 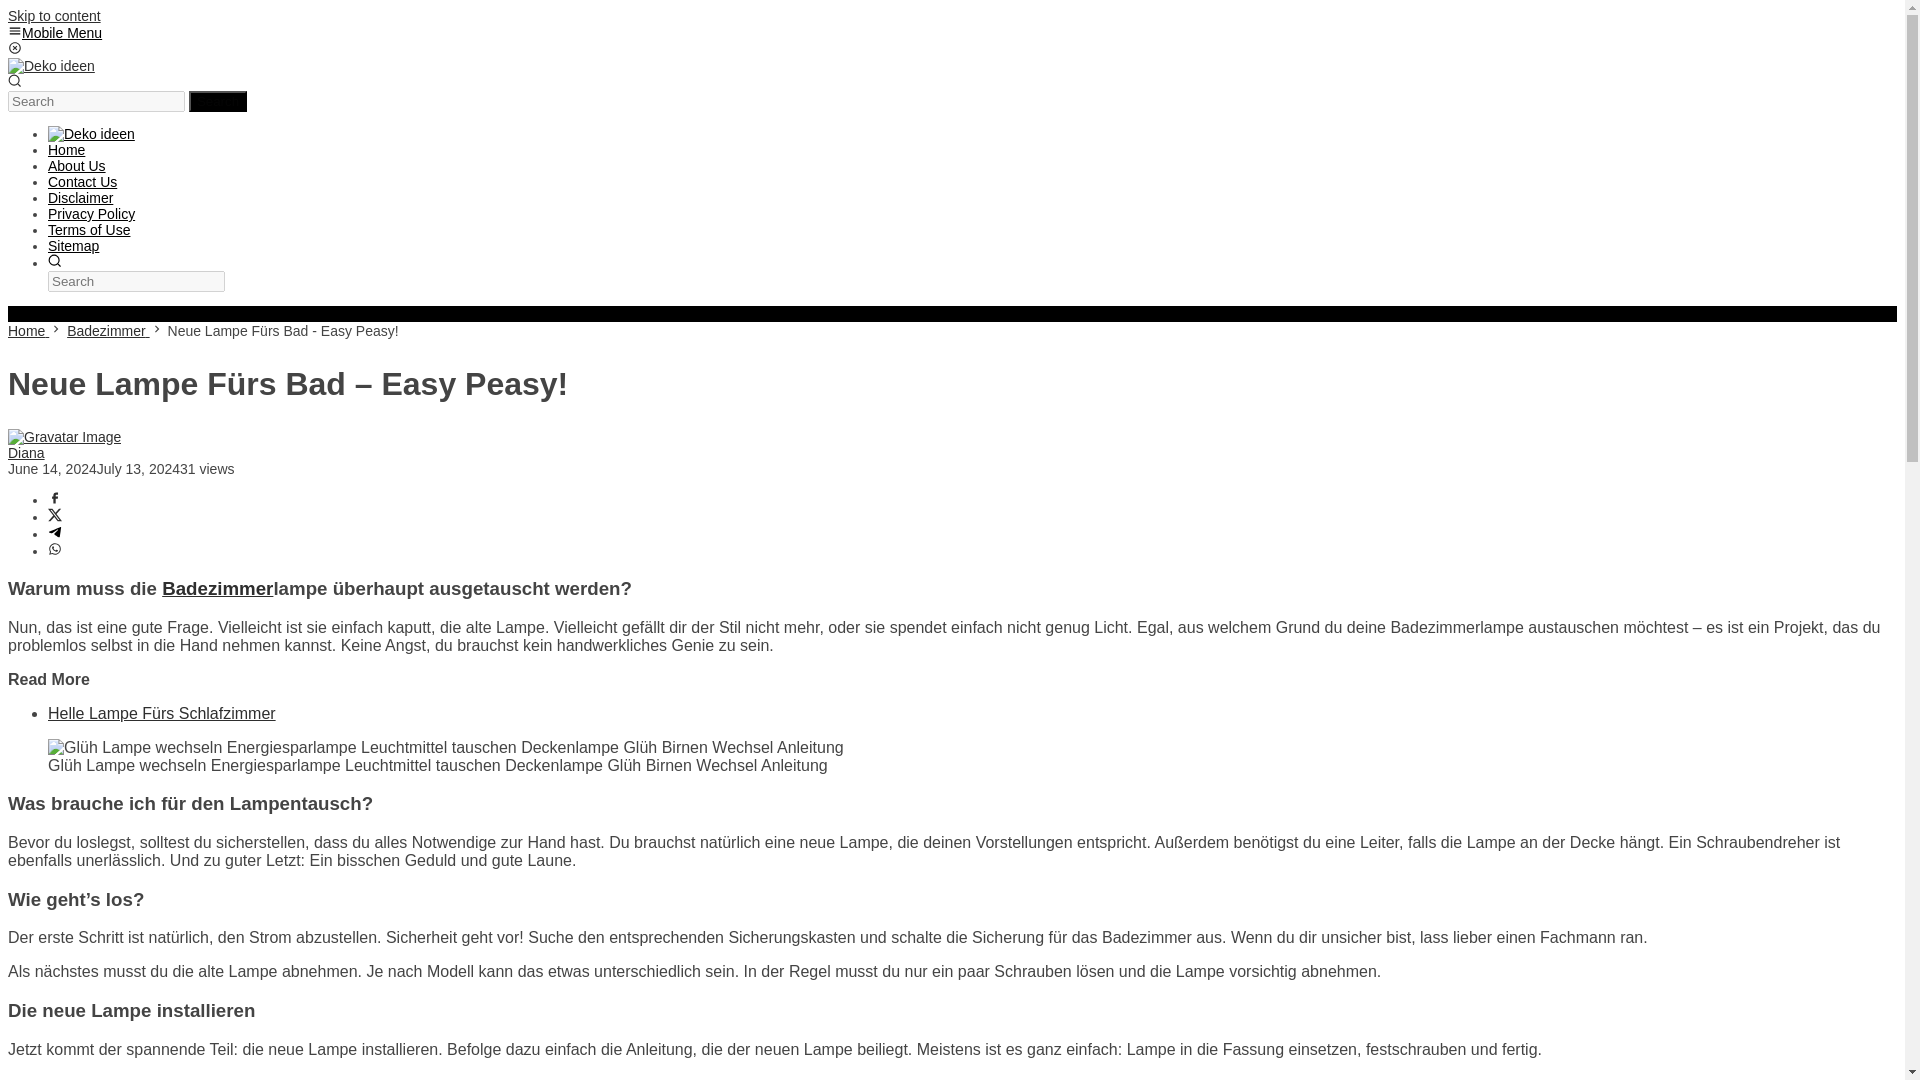 I want to click on Mobile Menu, so click(x=54, y=32).